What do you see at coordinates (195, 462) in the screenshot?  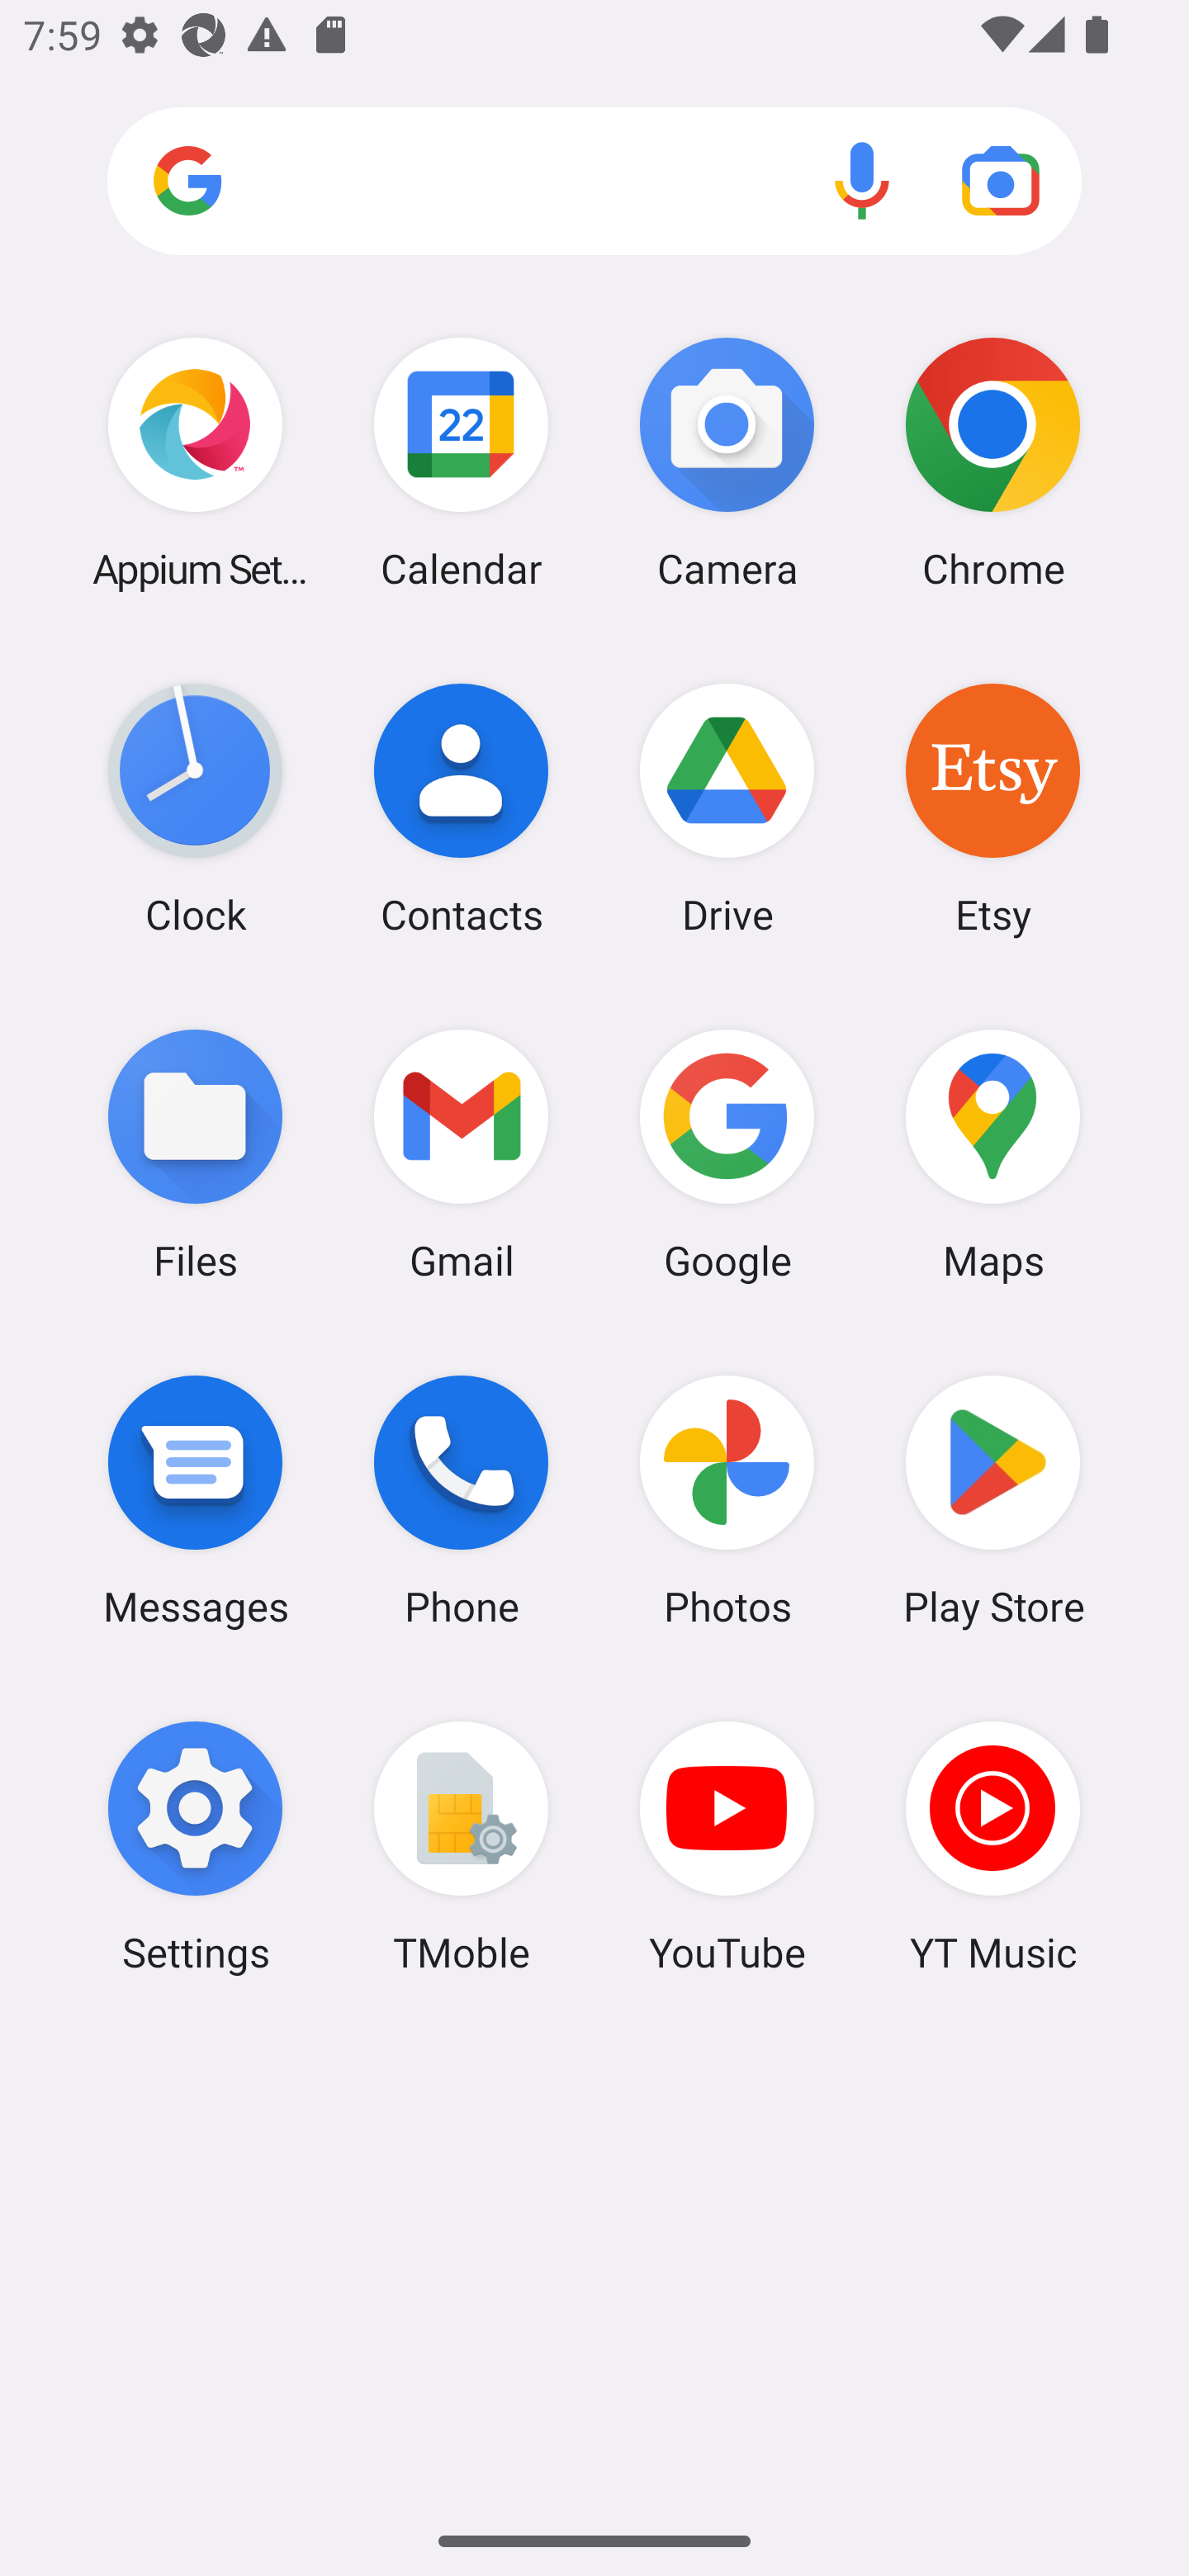 I see `Appium Settings` at bounding box center [195, 462].